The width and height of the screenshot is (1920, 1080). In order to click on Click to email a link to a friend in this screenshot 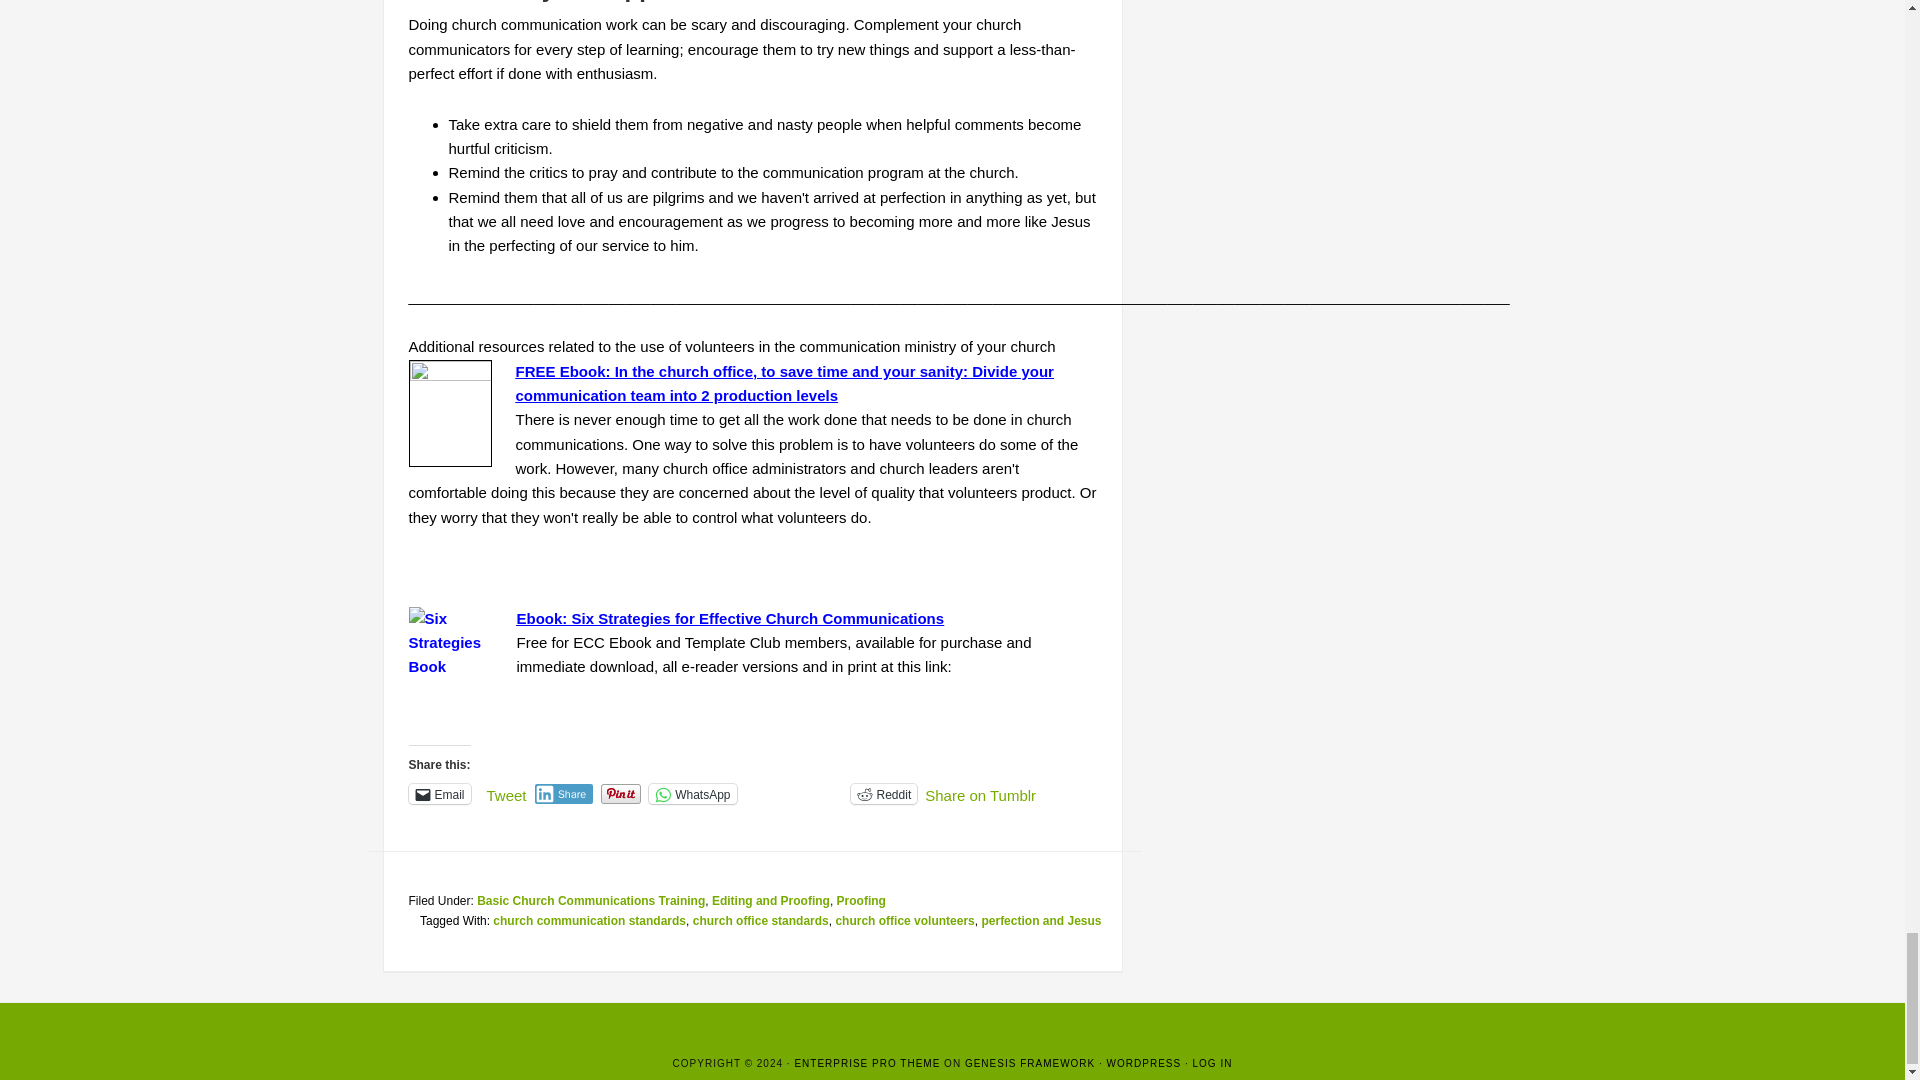, I will do `click(438, 794)`.